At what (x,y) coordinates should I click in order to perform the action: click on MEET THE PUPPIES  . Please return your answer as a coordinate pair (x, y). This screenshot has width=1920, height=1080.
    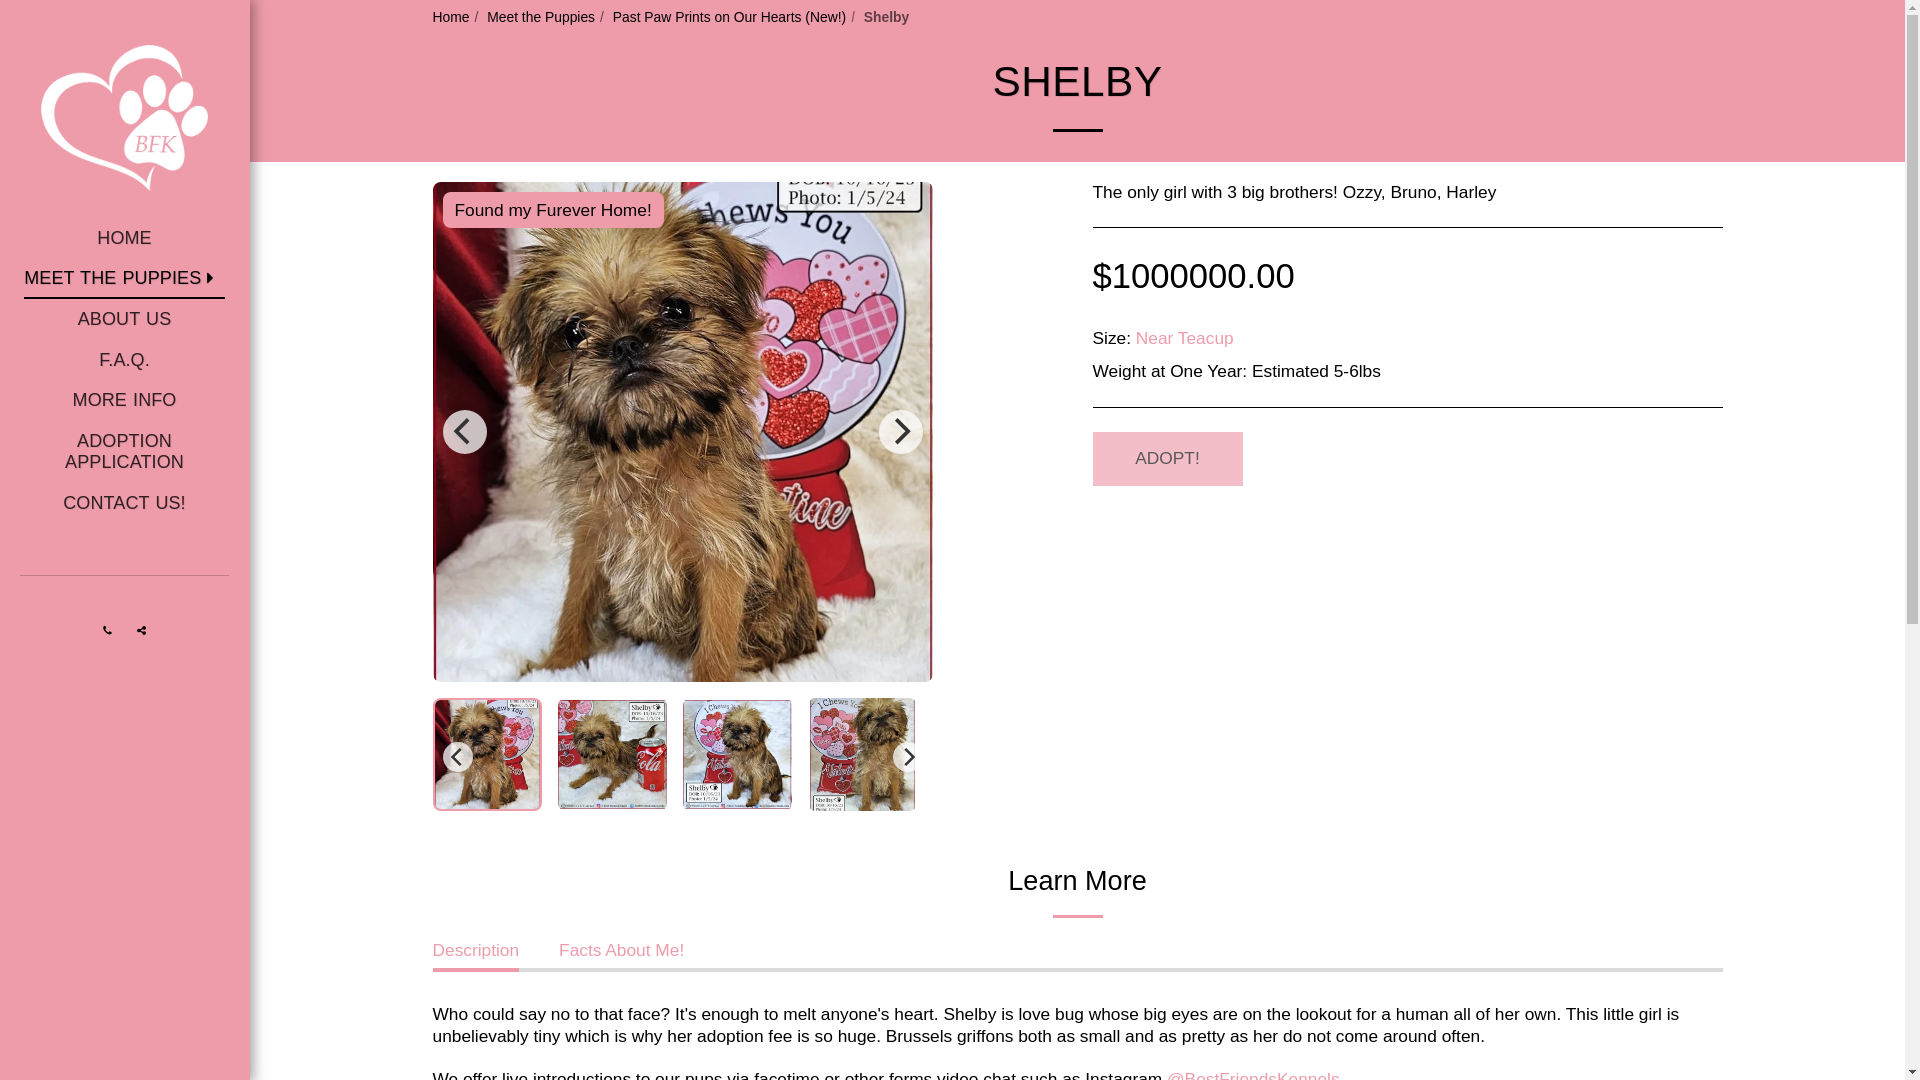
    Looking at the image, I should click on (124, 279).